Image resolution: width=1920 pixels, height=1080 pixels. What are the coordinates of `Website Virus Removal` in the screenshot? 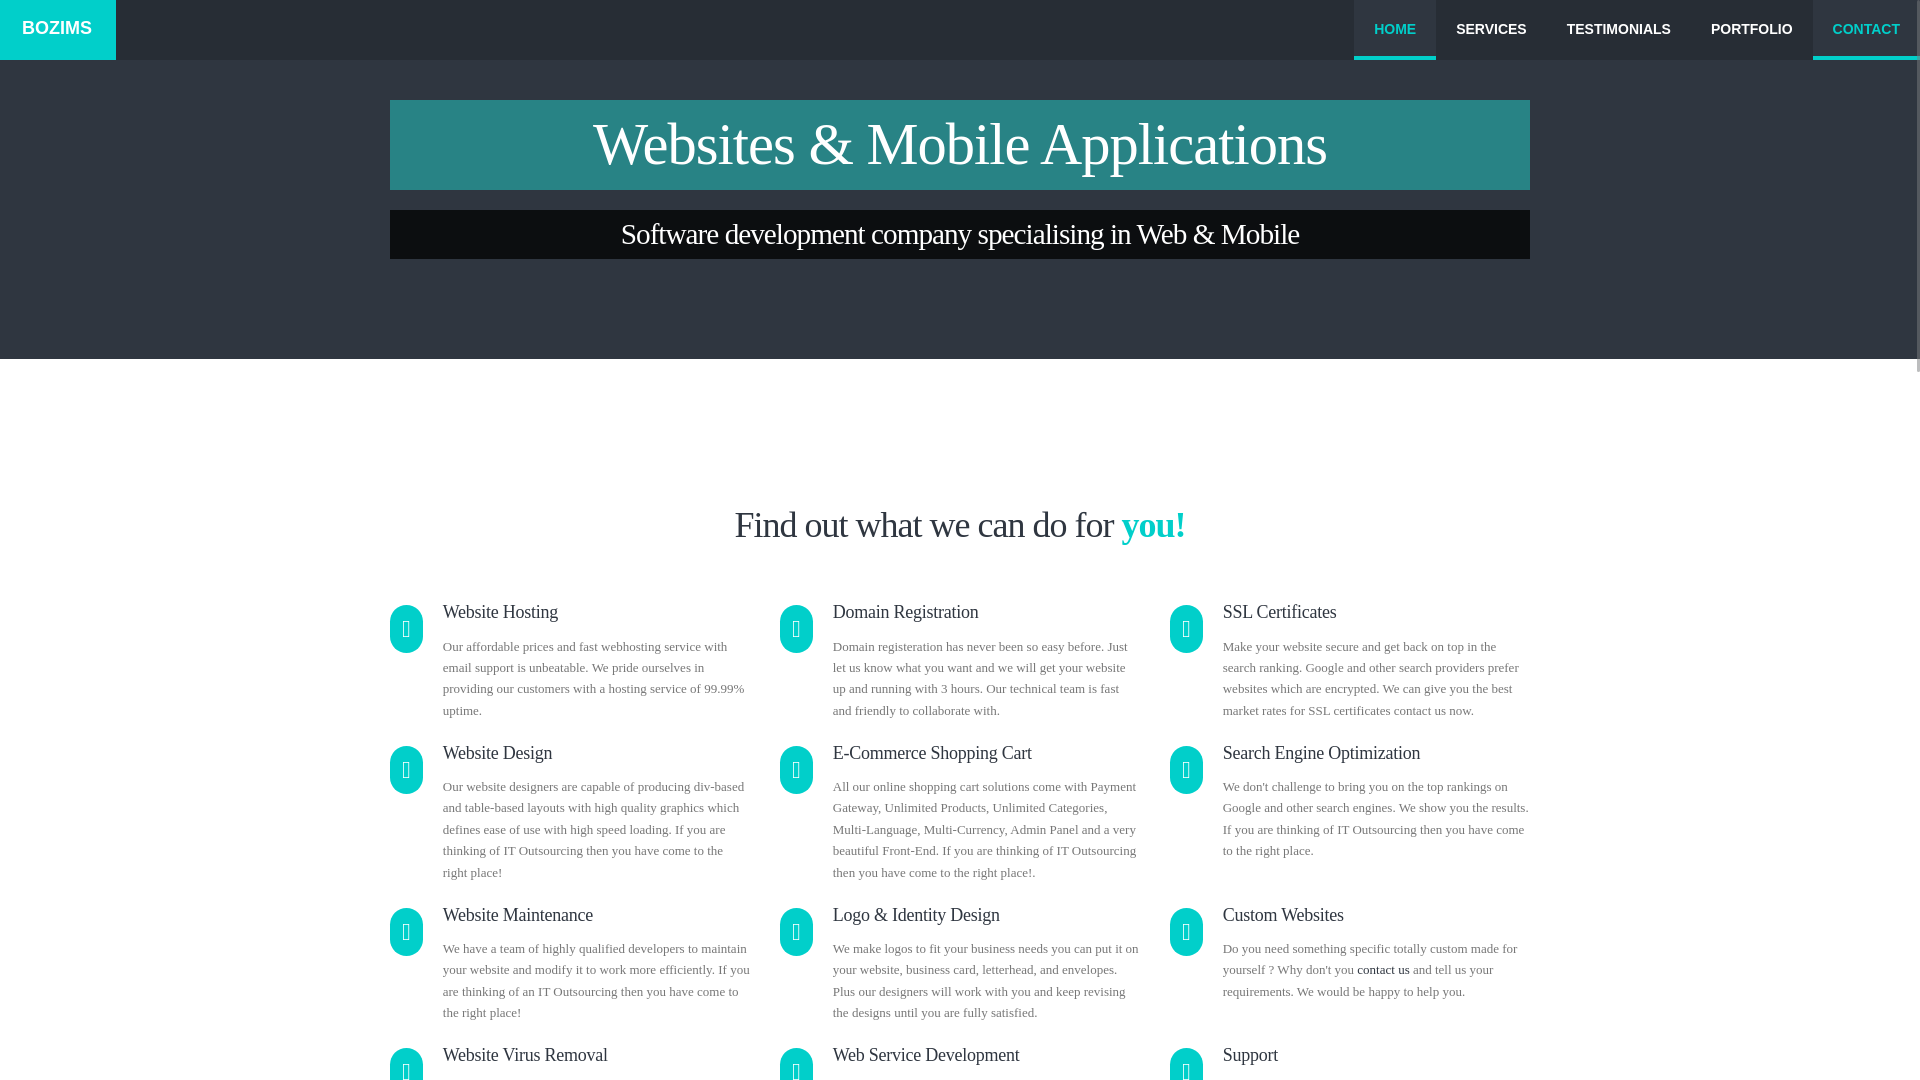 It's located at (526, 1054).